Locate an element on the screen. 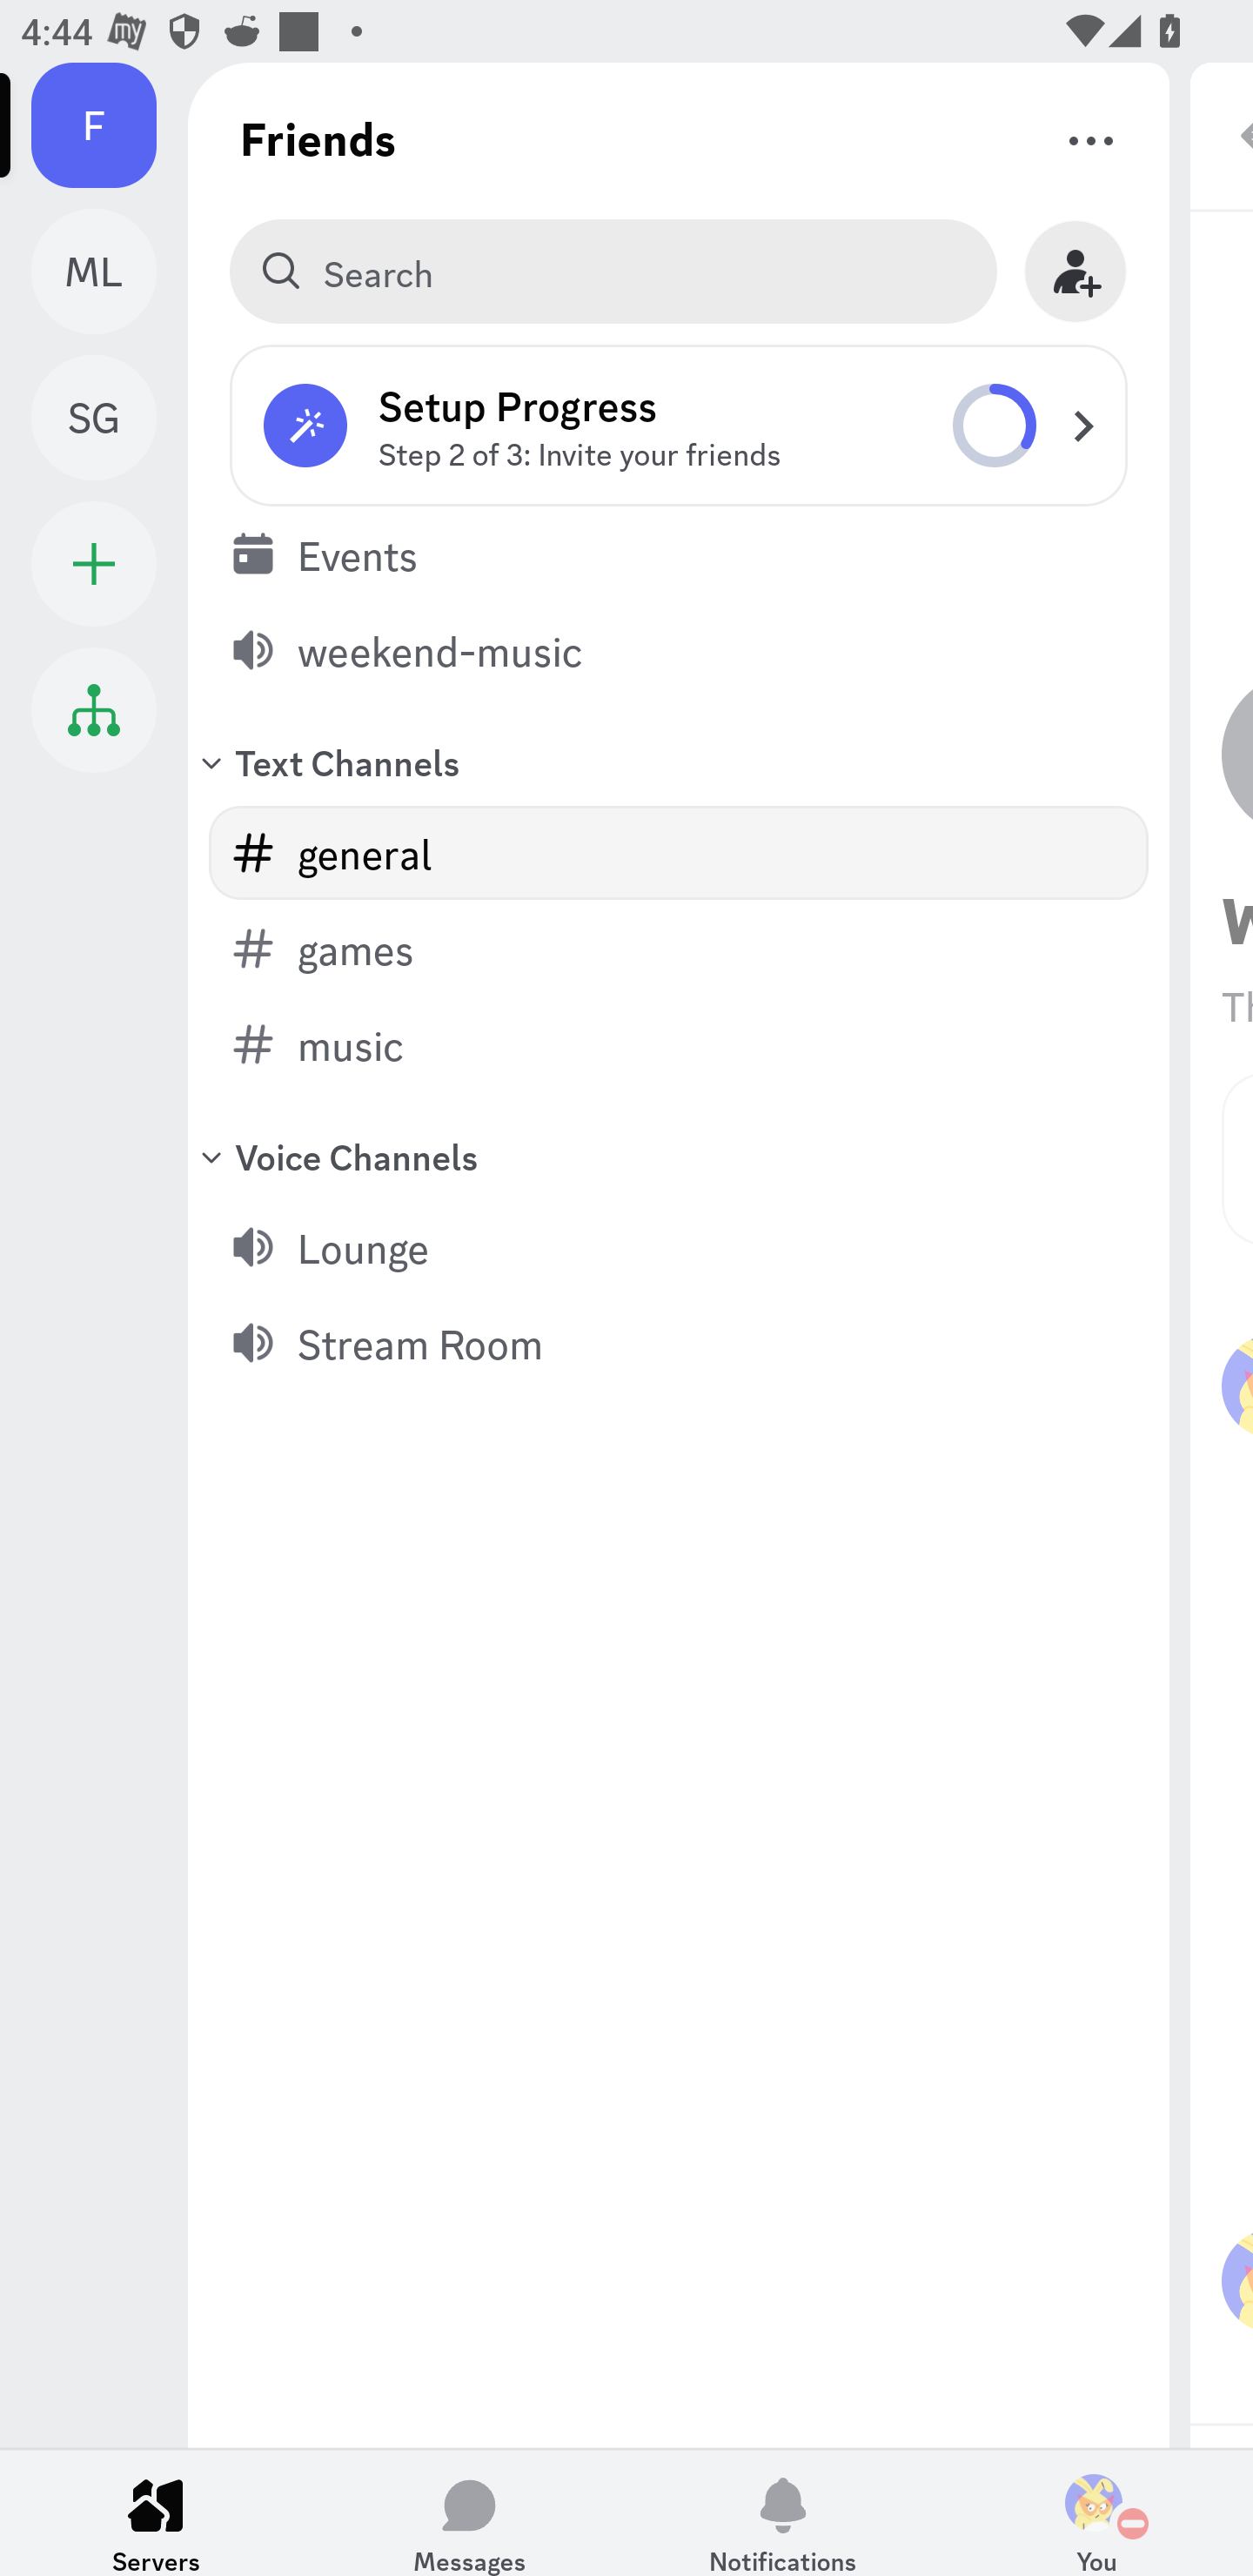  Events is located at coordinates (679, 553).